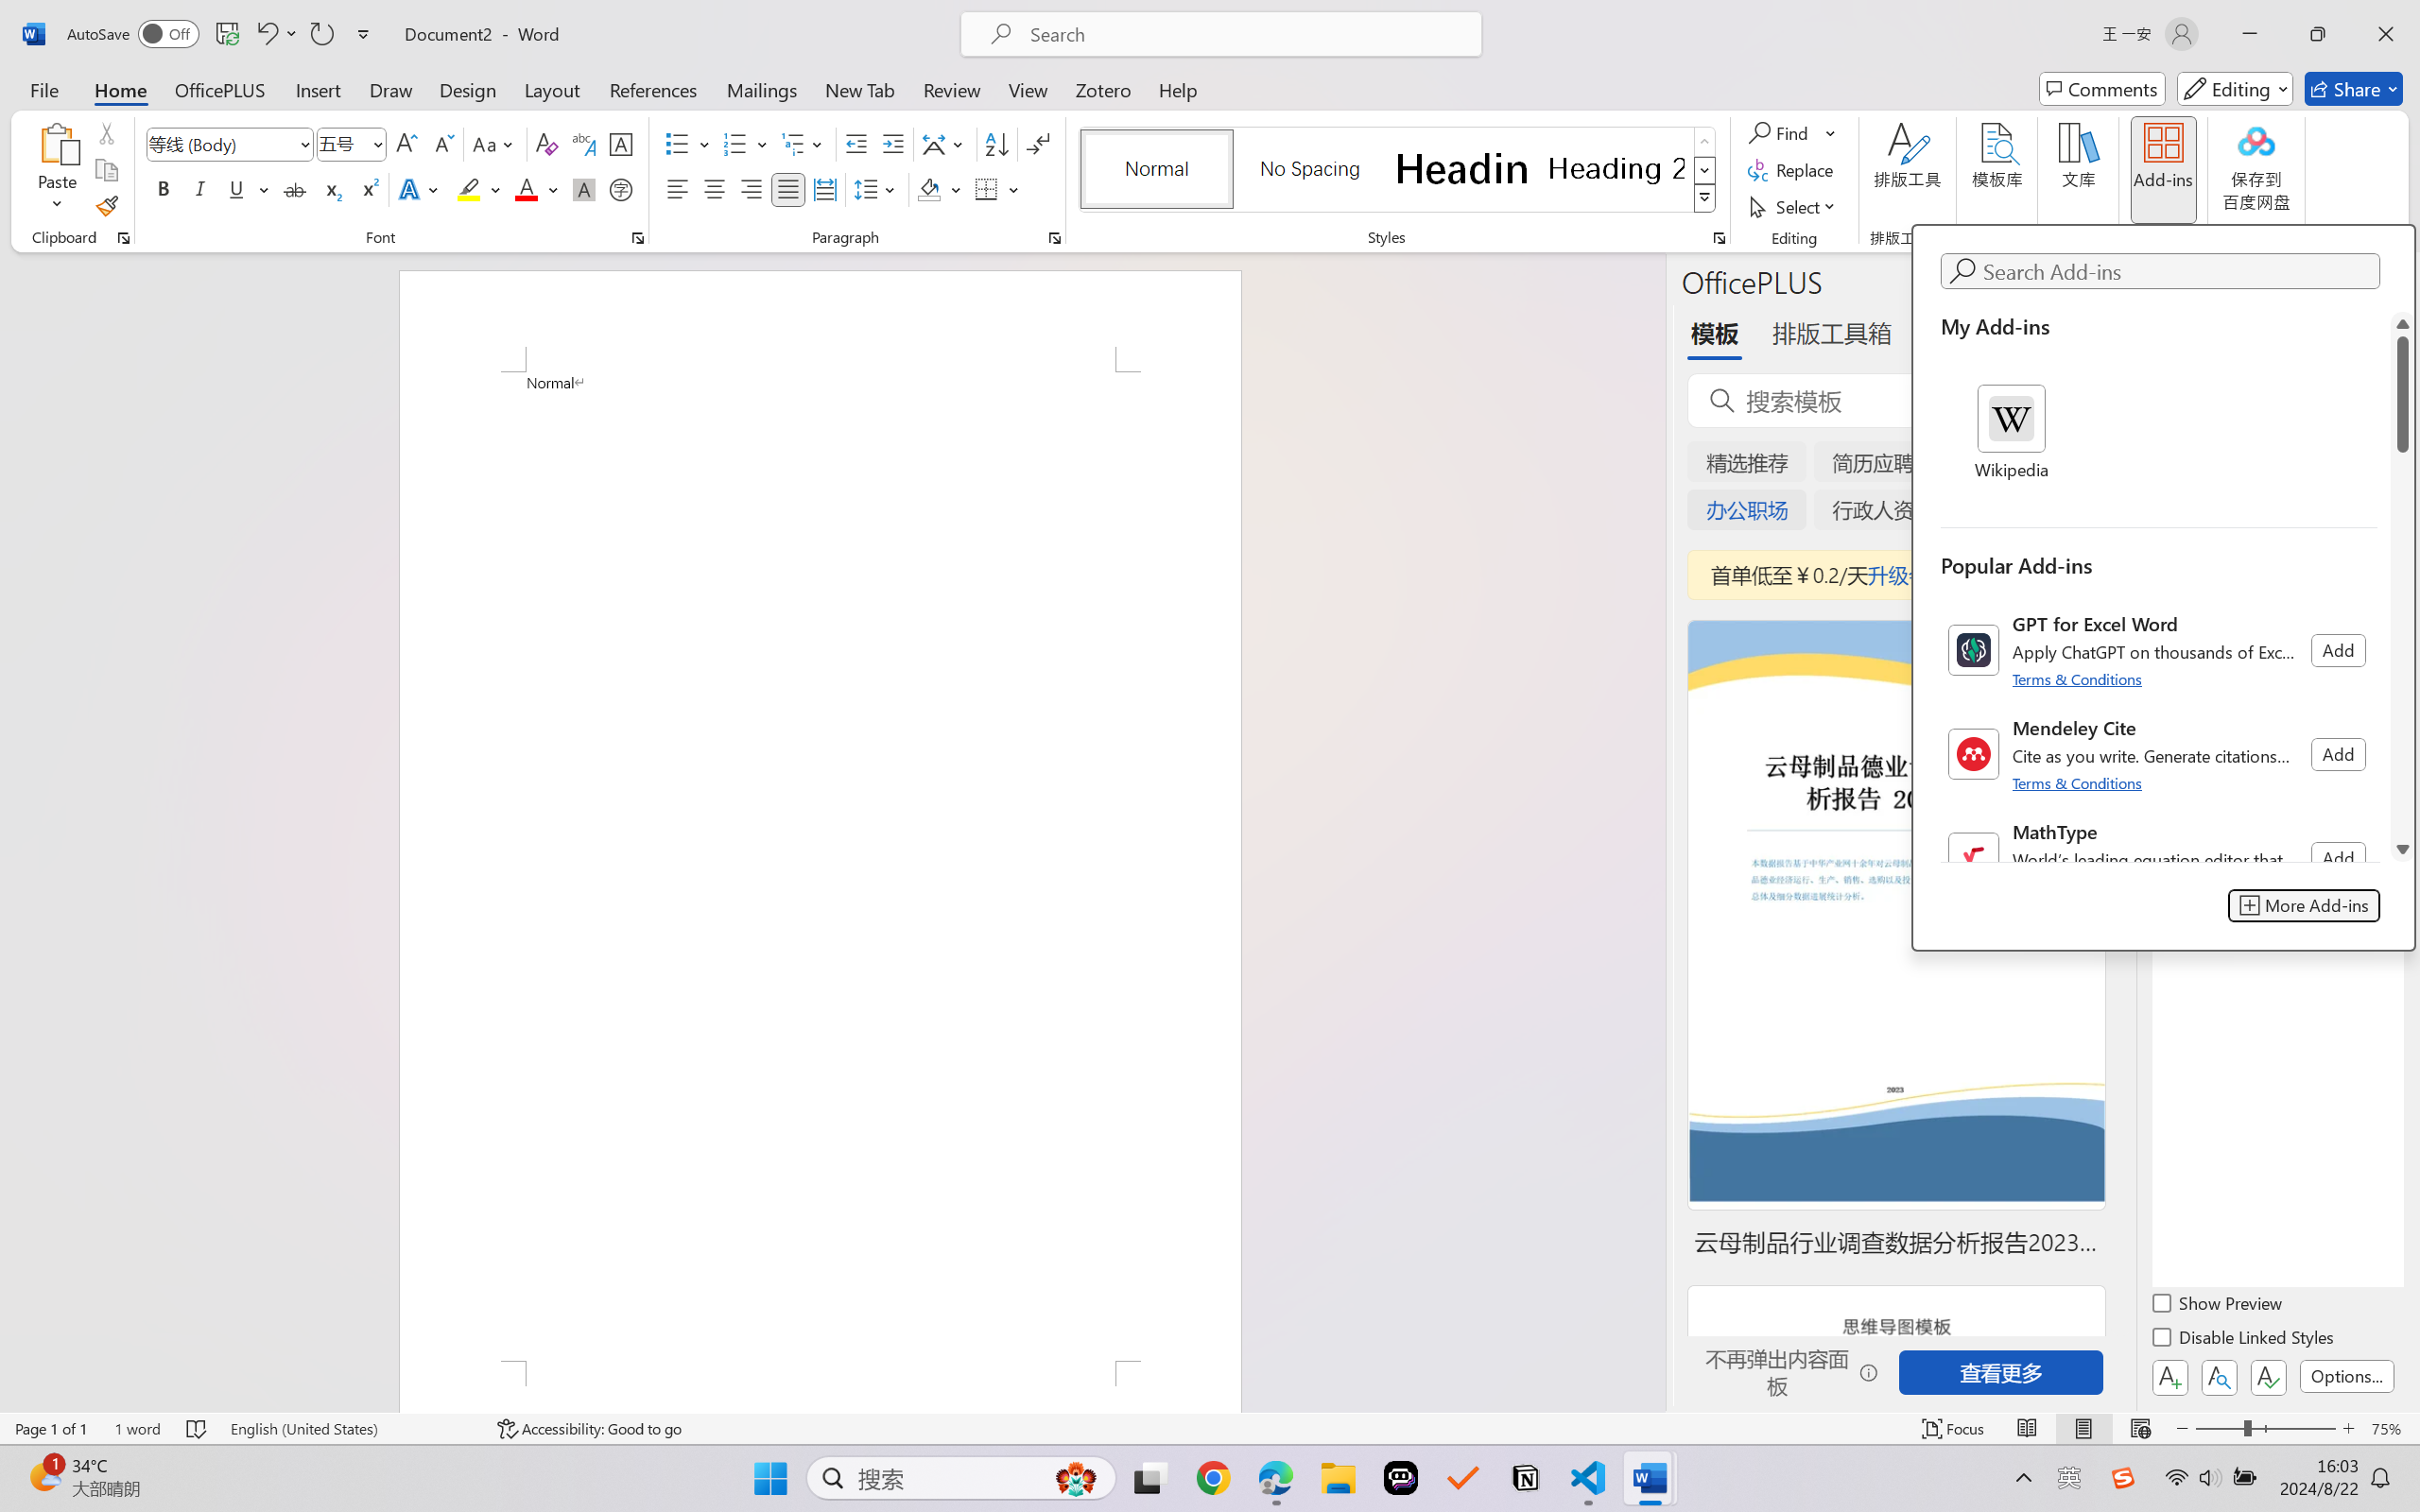 The width and height of the screenshot is (2420, 1512). What do you see at coordinates (43, 89) in the screenshot?
I see `File Tab` at bounding box center [43, 89].